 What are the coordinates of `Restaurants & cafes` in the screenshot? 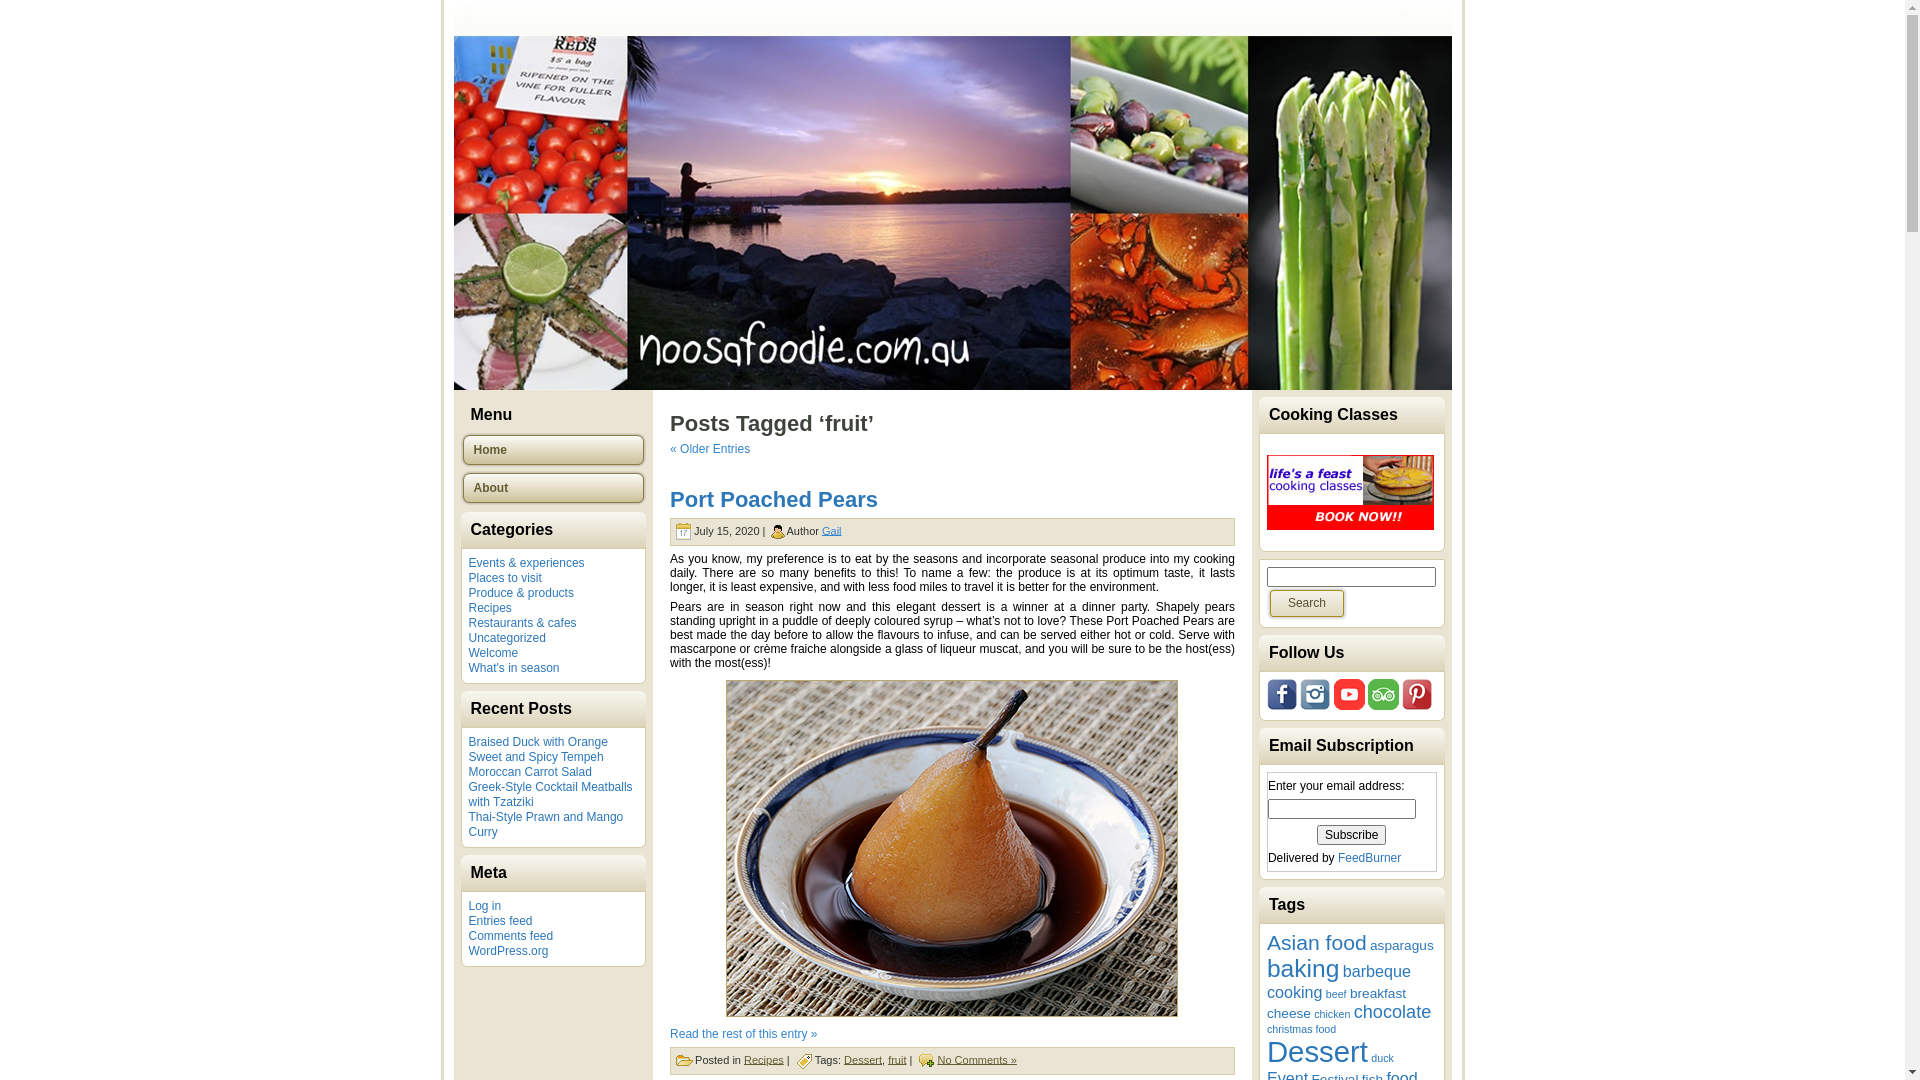 It's located at (522, 623).